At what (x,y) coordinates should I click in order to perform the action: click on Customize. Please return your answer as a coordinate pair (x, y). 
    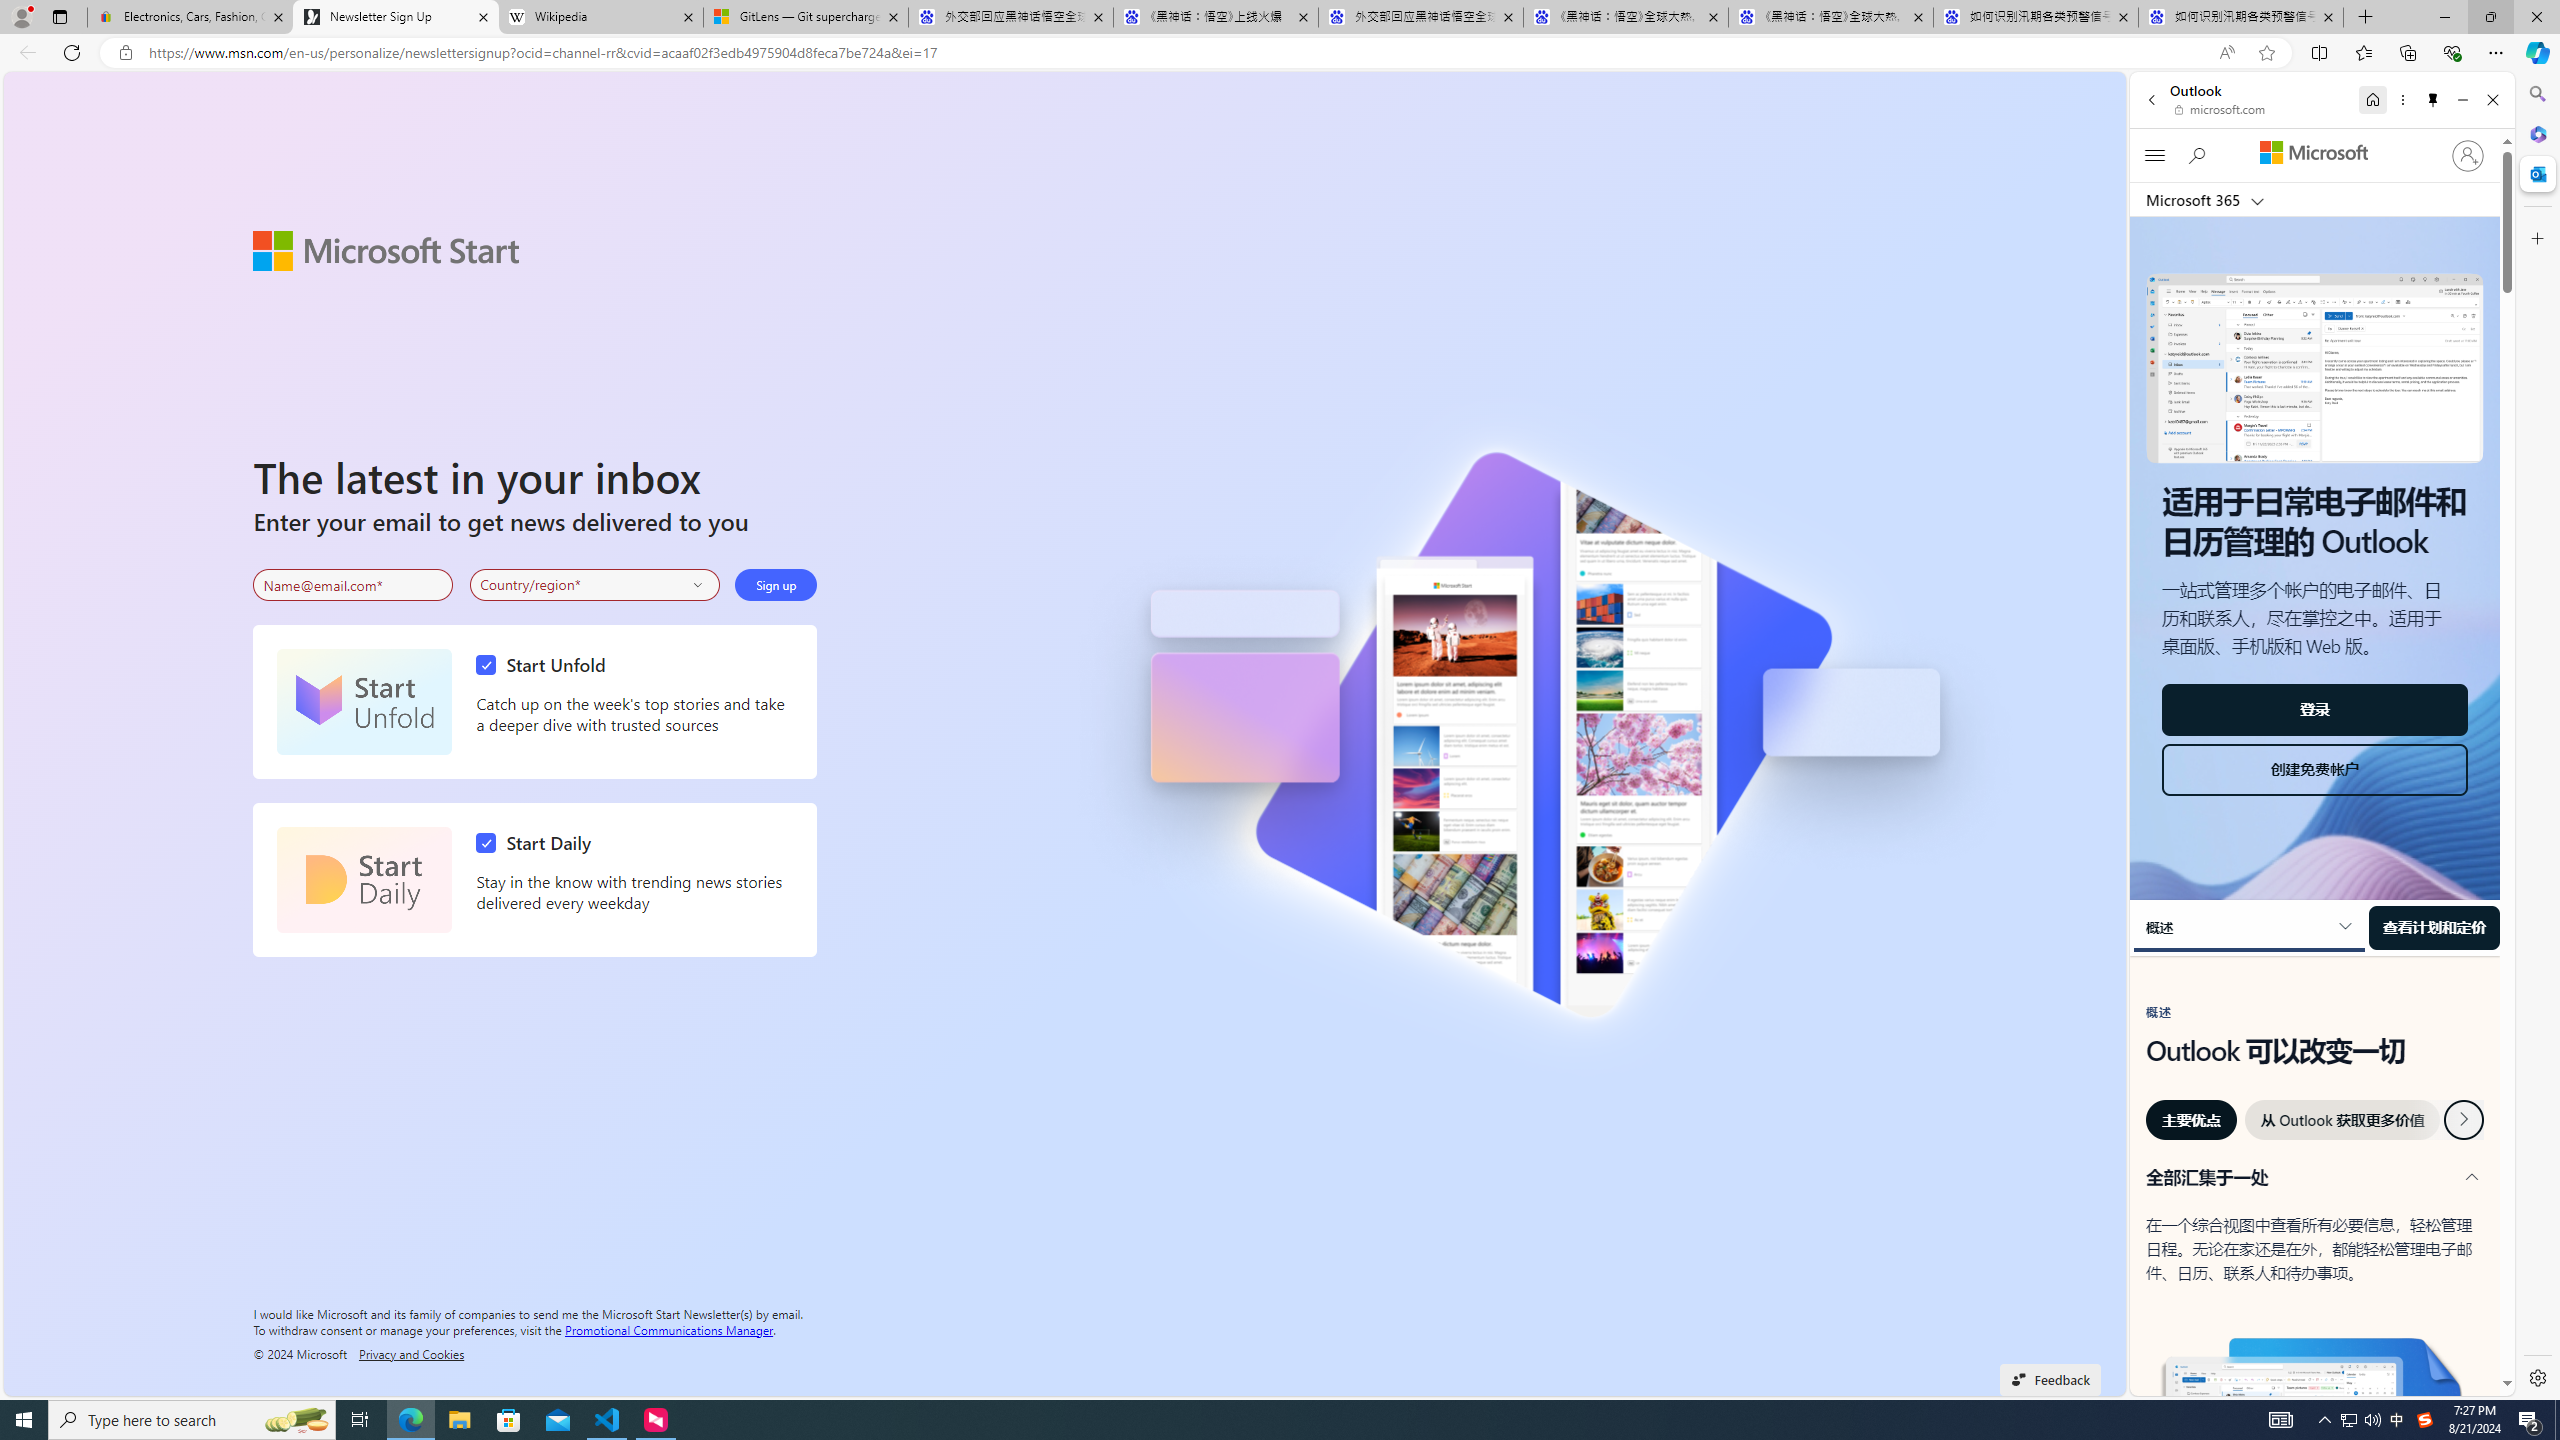
    Looking at the image, I should click on (2536, 238).